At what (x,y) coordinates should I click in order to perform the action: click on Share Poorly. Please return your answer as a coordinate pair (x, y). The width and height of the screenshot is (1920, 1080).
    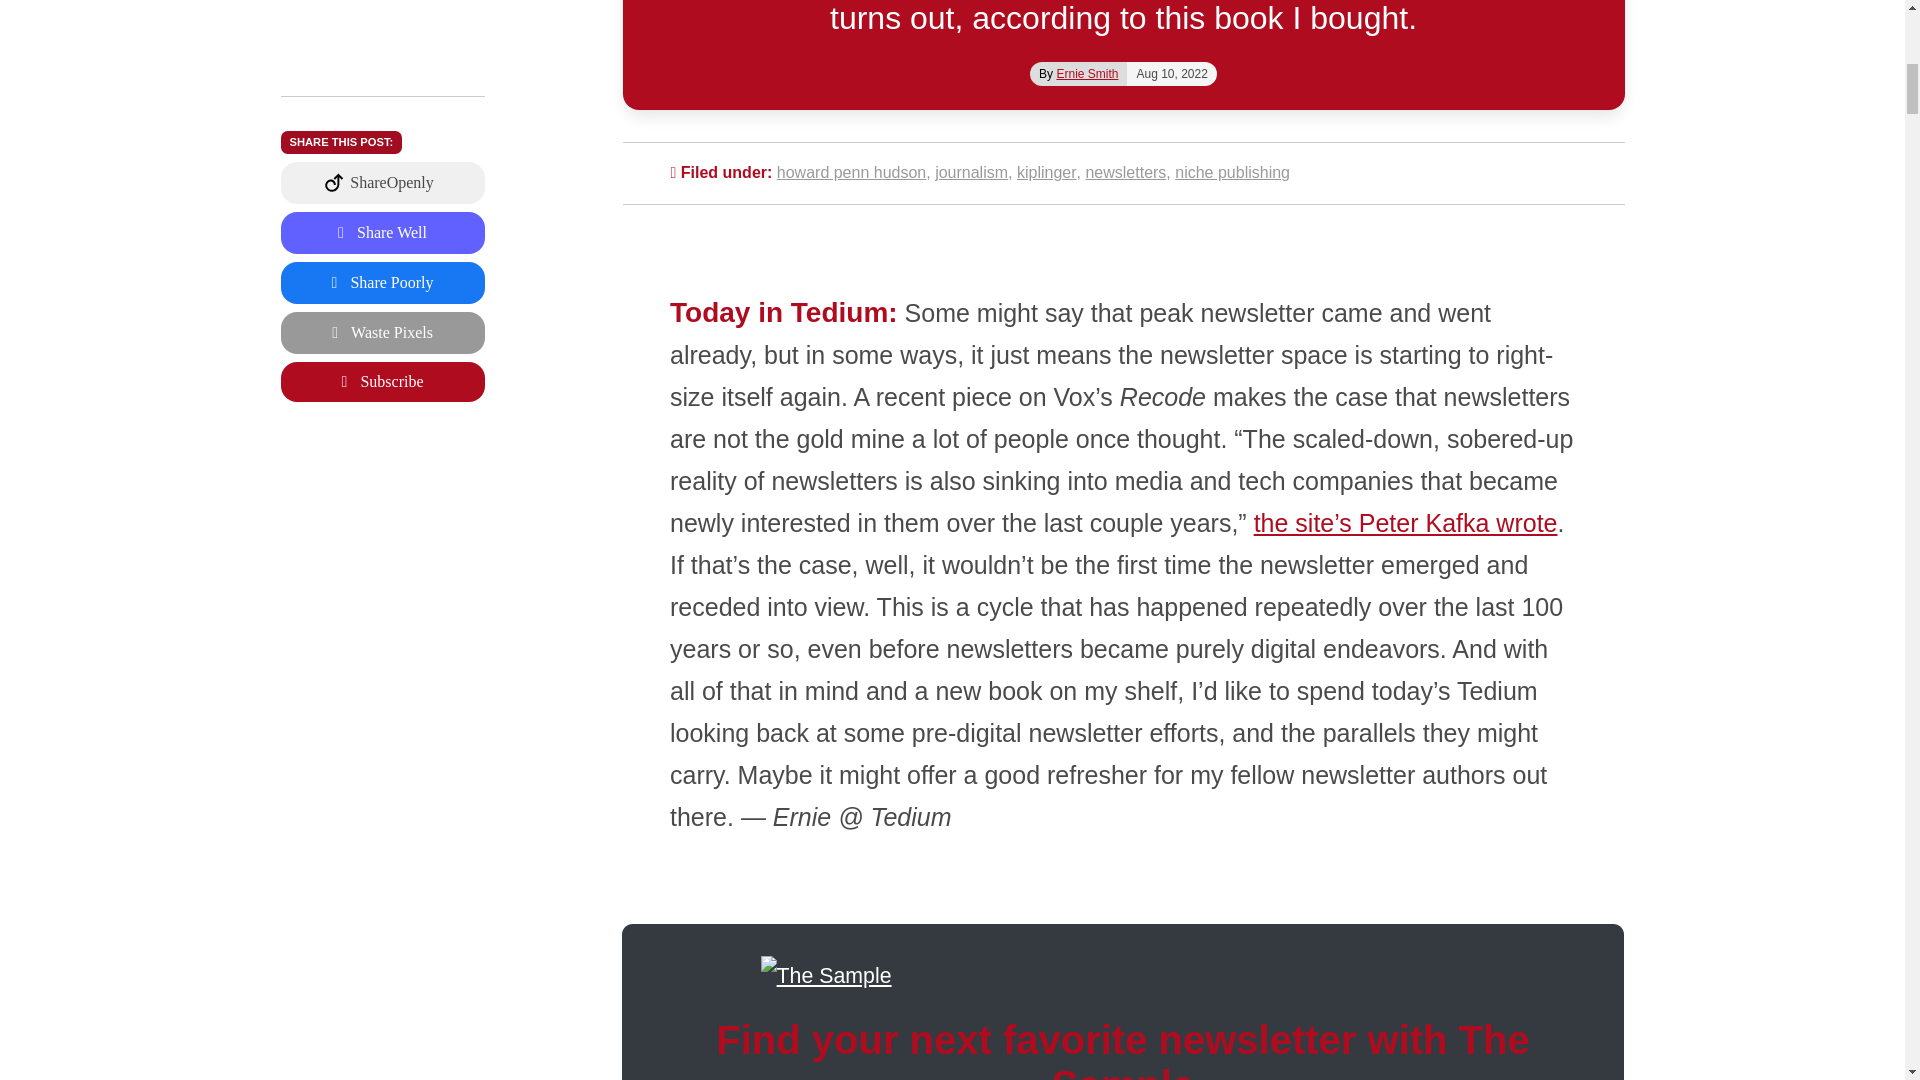
    Looking at the image, I should click on (382, 72).